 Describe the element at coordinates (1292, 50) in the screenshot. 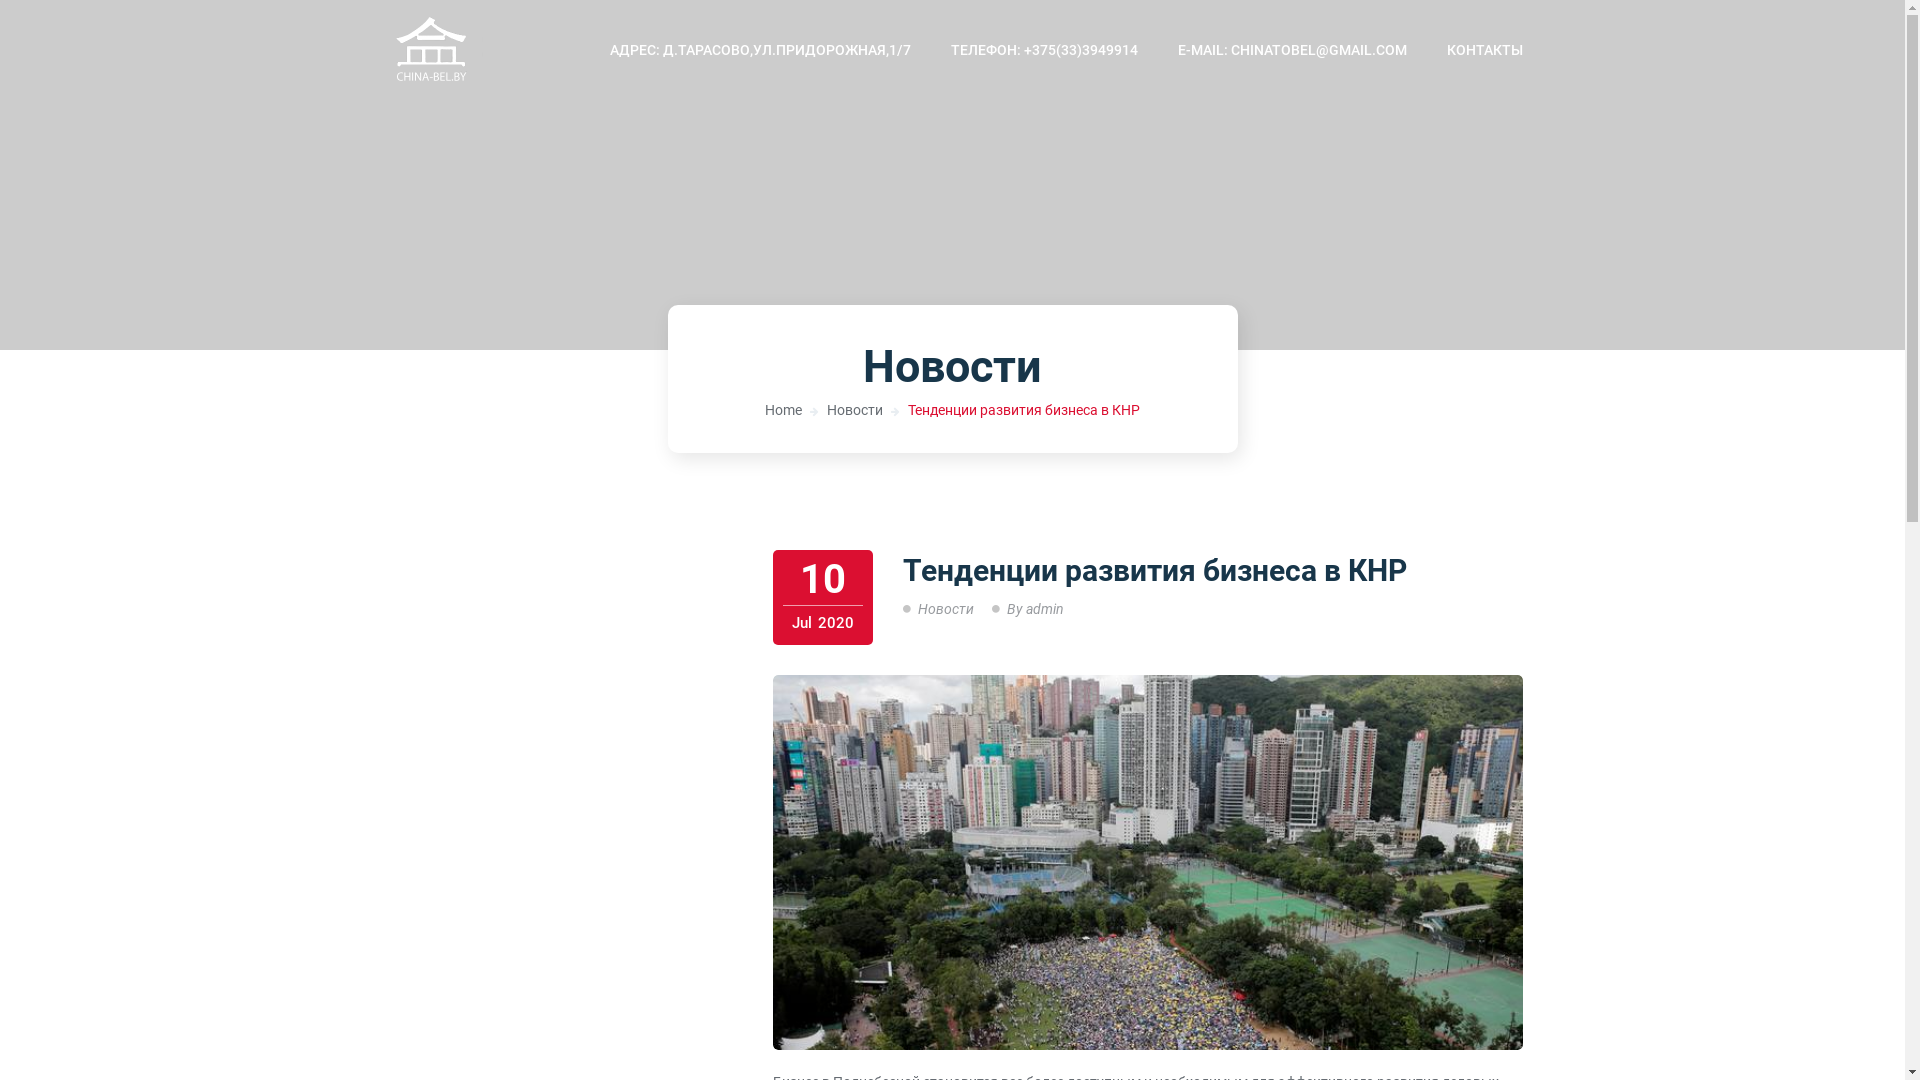

I see `E-MAIL: CHINATOBEL@GMAIL.COM` at that location.